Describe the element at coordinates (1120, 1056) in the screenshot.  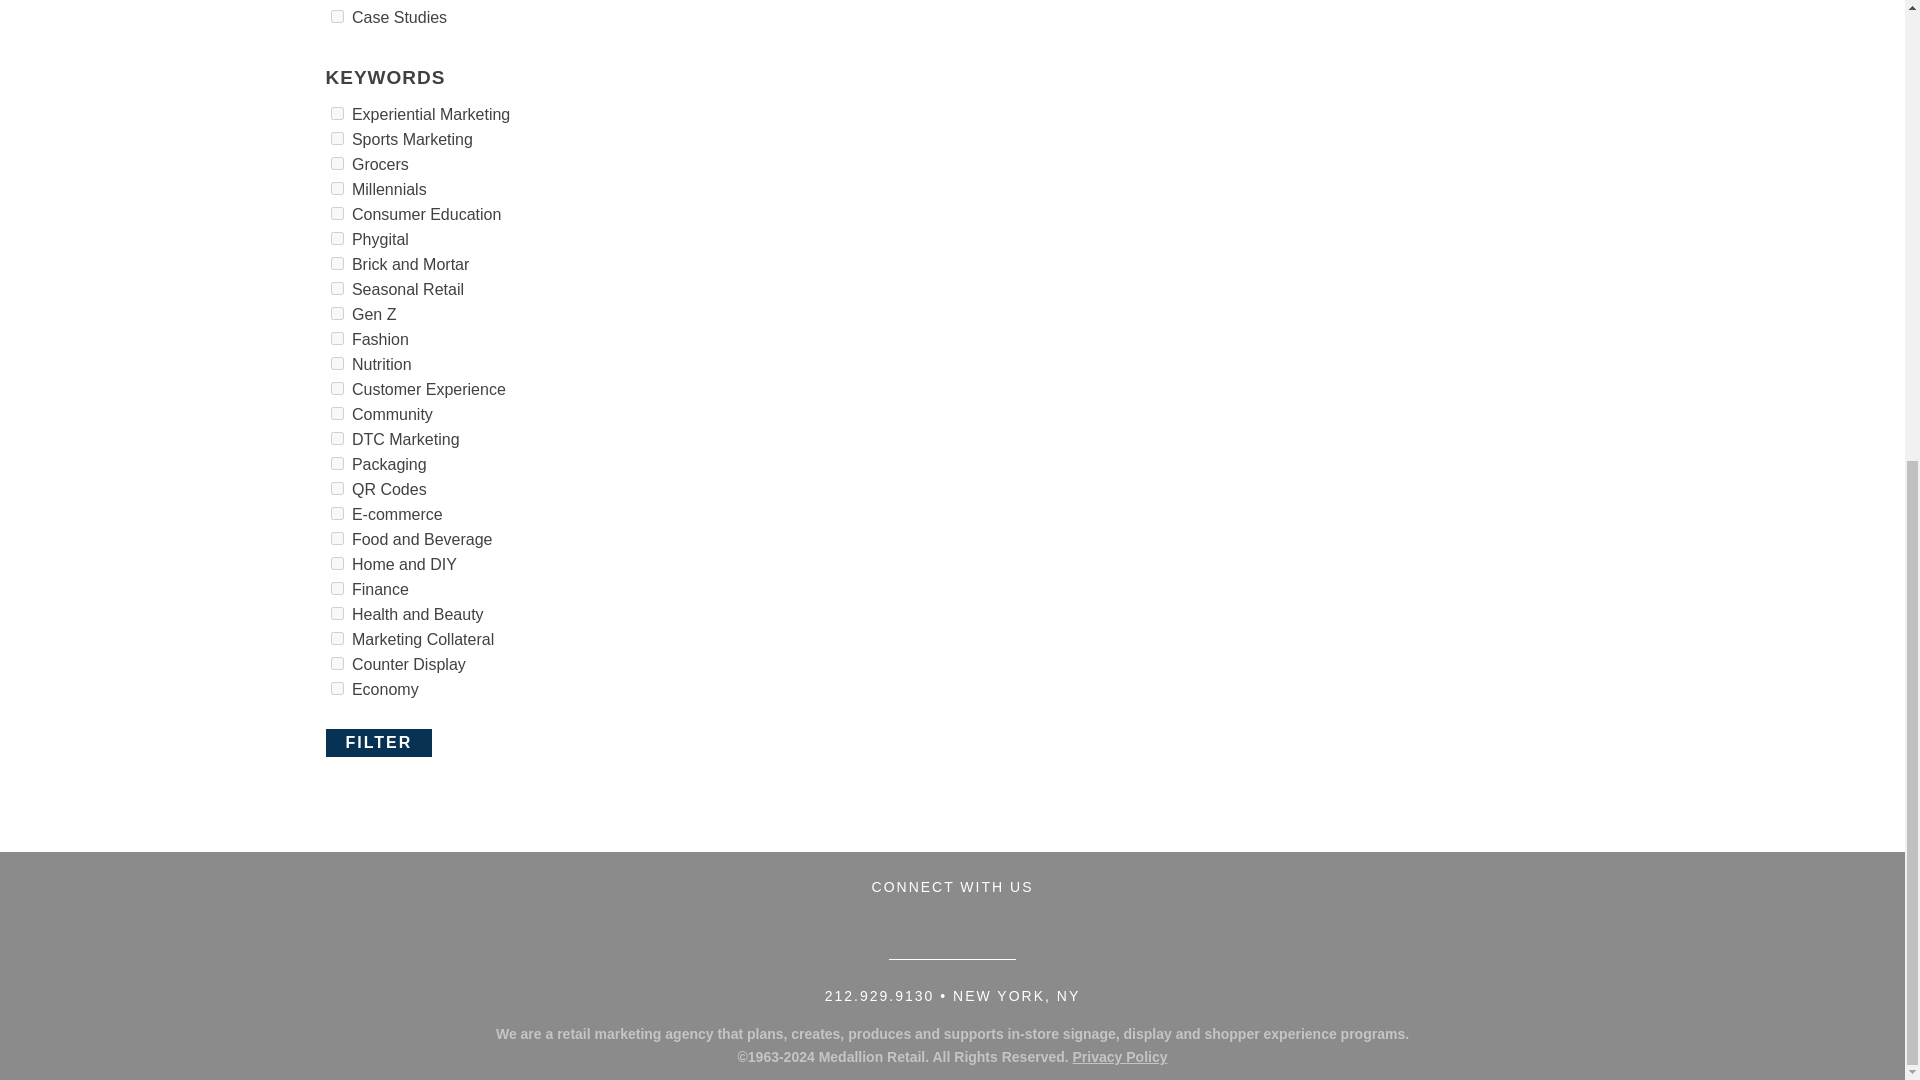
I see `Privacy Policy` at that location.